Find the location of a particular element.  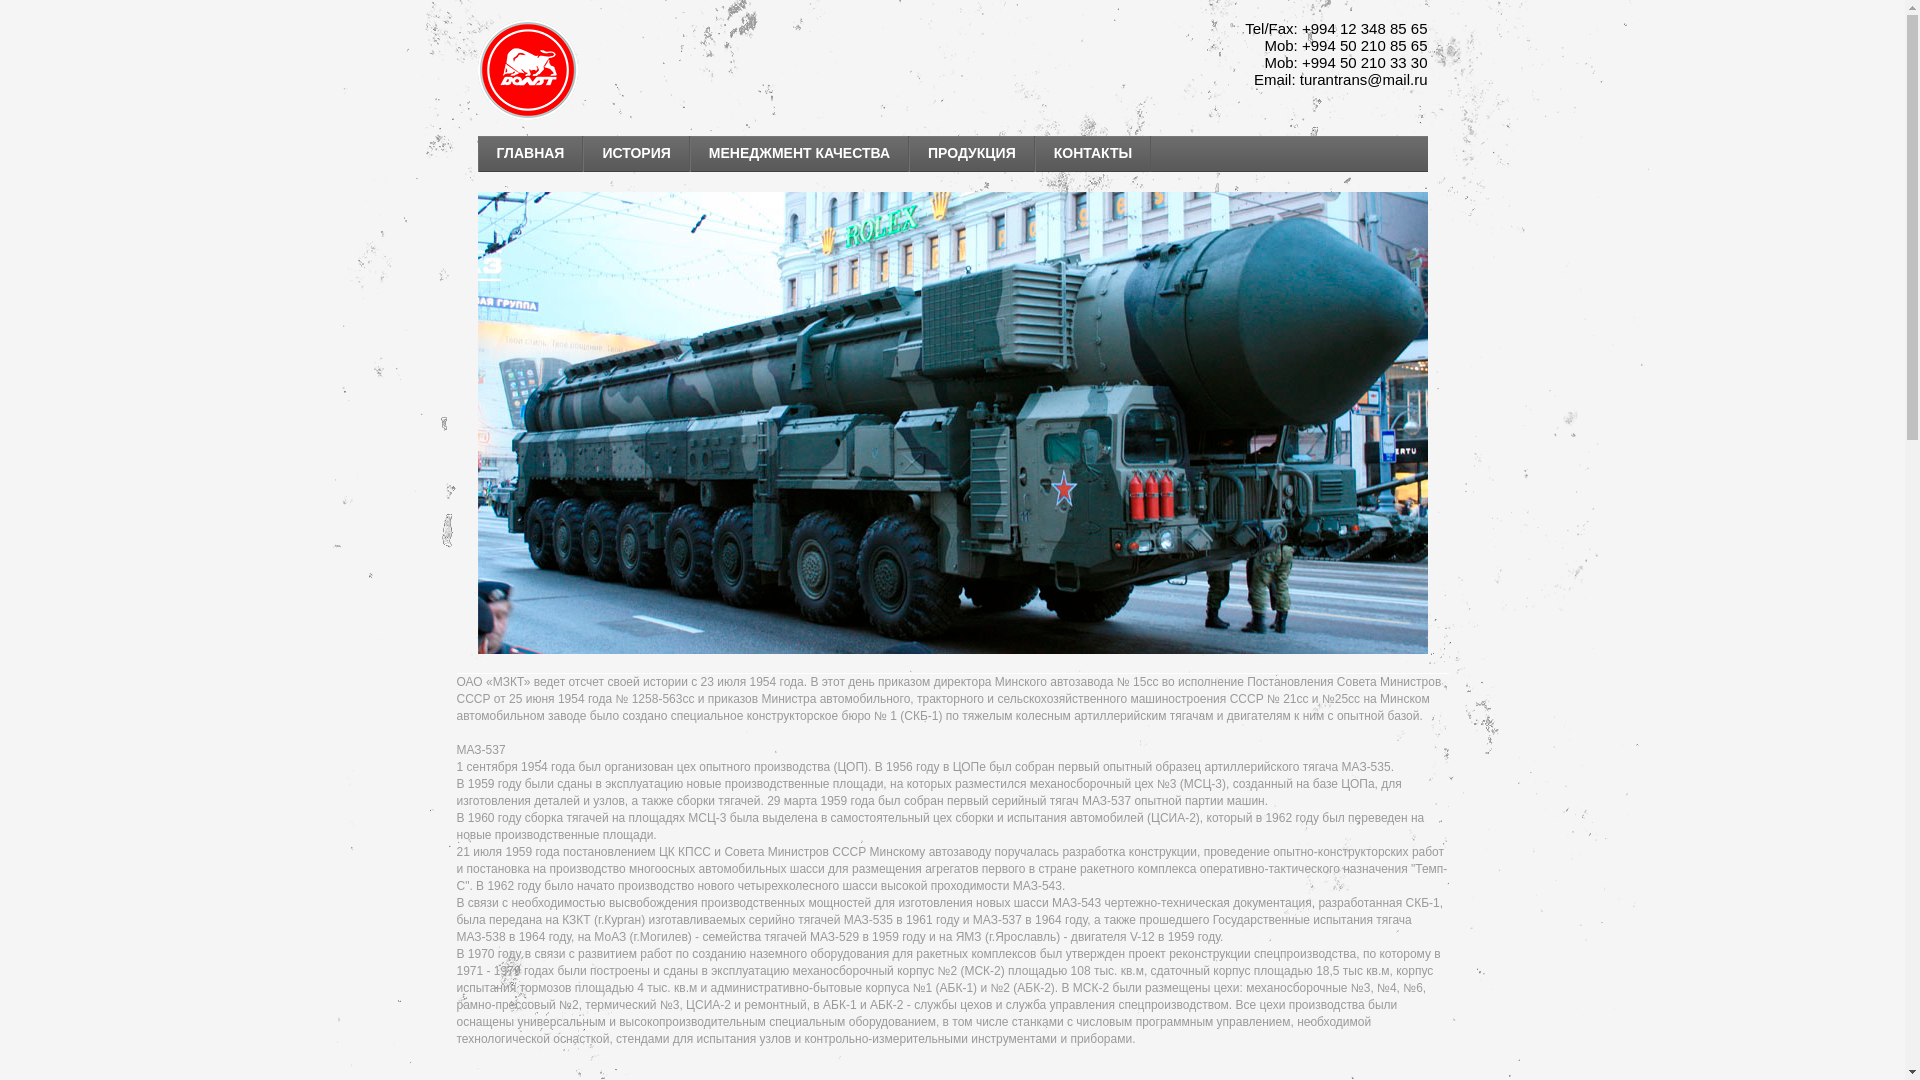

3 is located at coordinates (1403, 628).